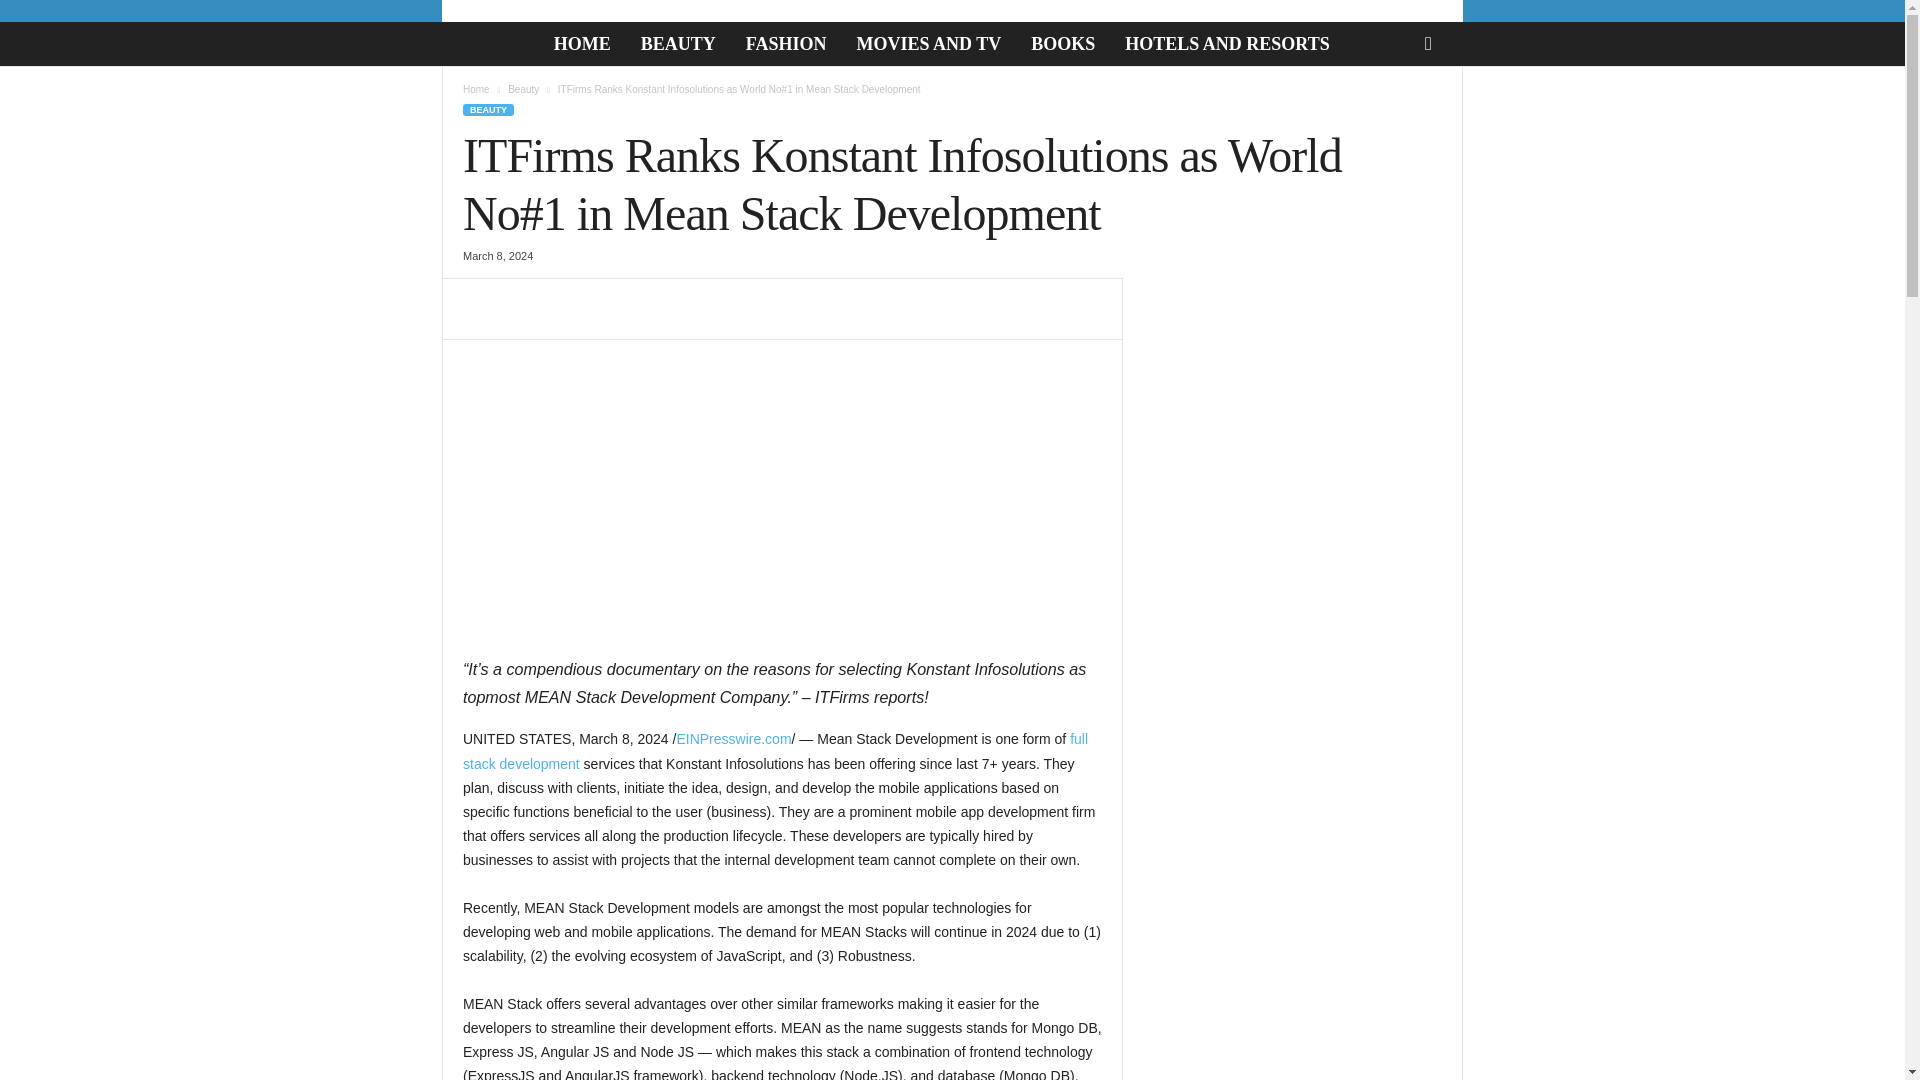 The image size is (1920, 1080). I want to click on View all posts in Beauty, so click(524, 90).